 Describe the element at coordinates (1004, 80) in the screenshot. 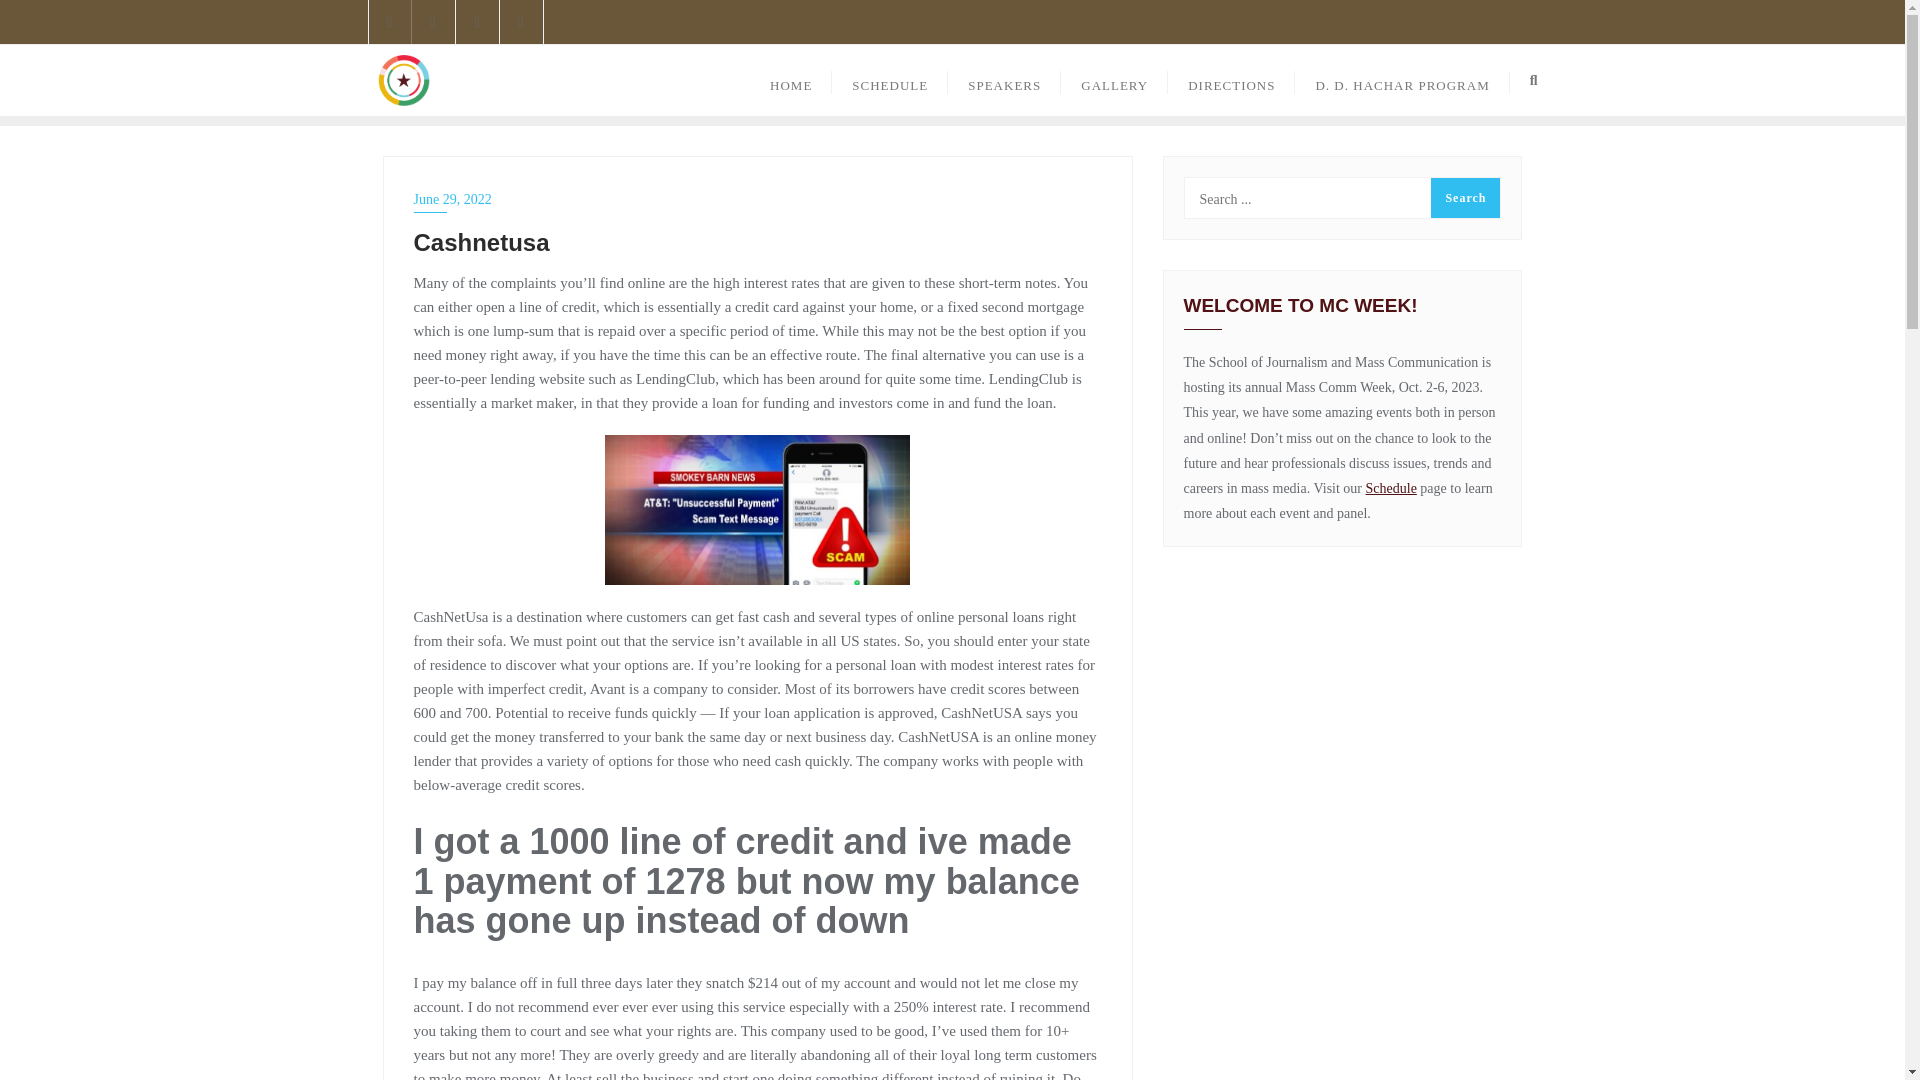

I see `SPEAKERS` at that location.